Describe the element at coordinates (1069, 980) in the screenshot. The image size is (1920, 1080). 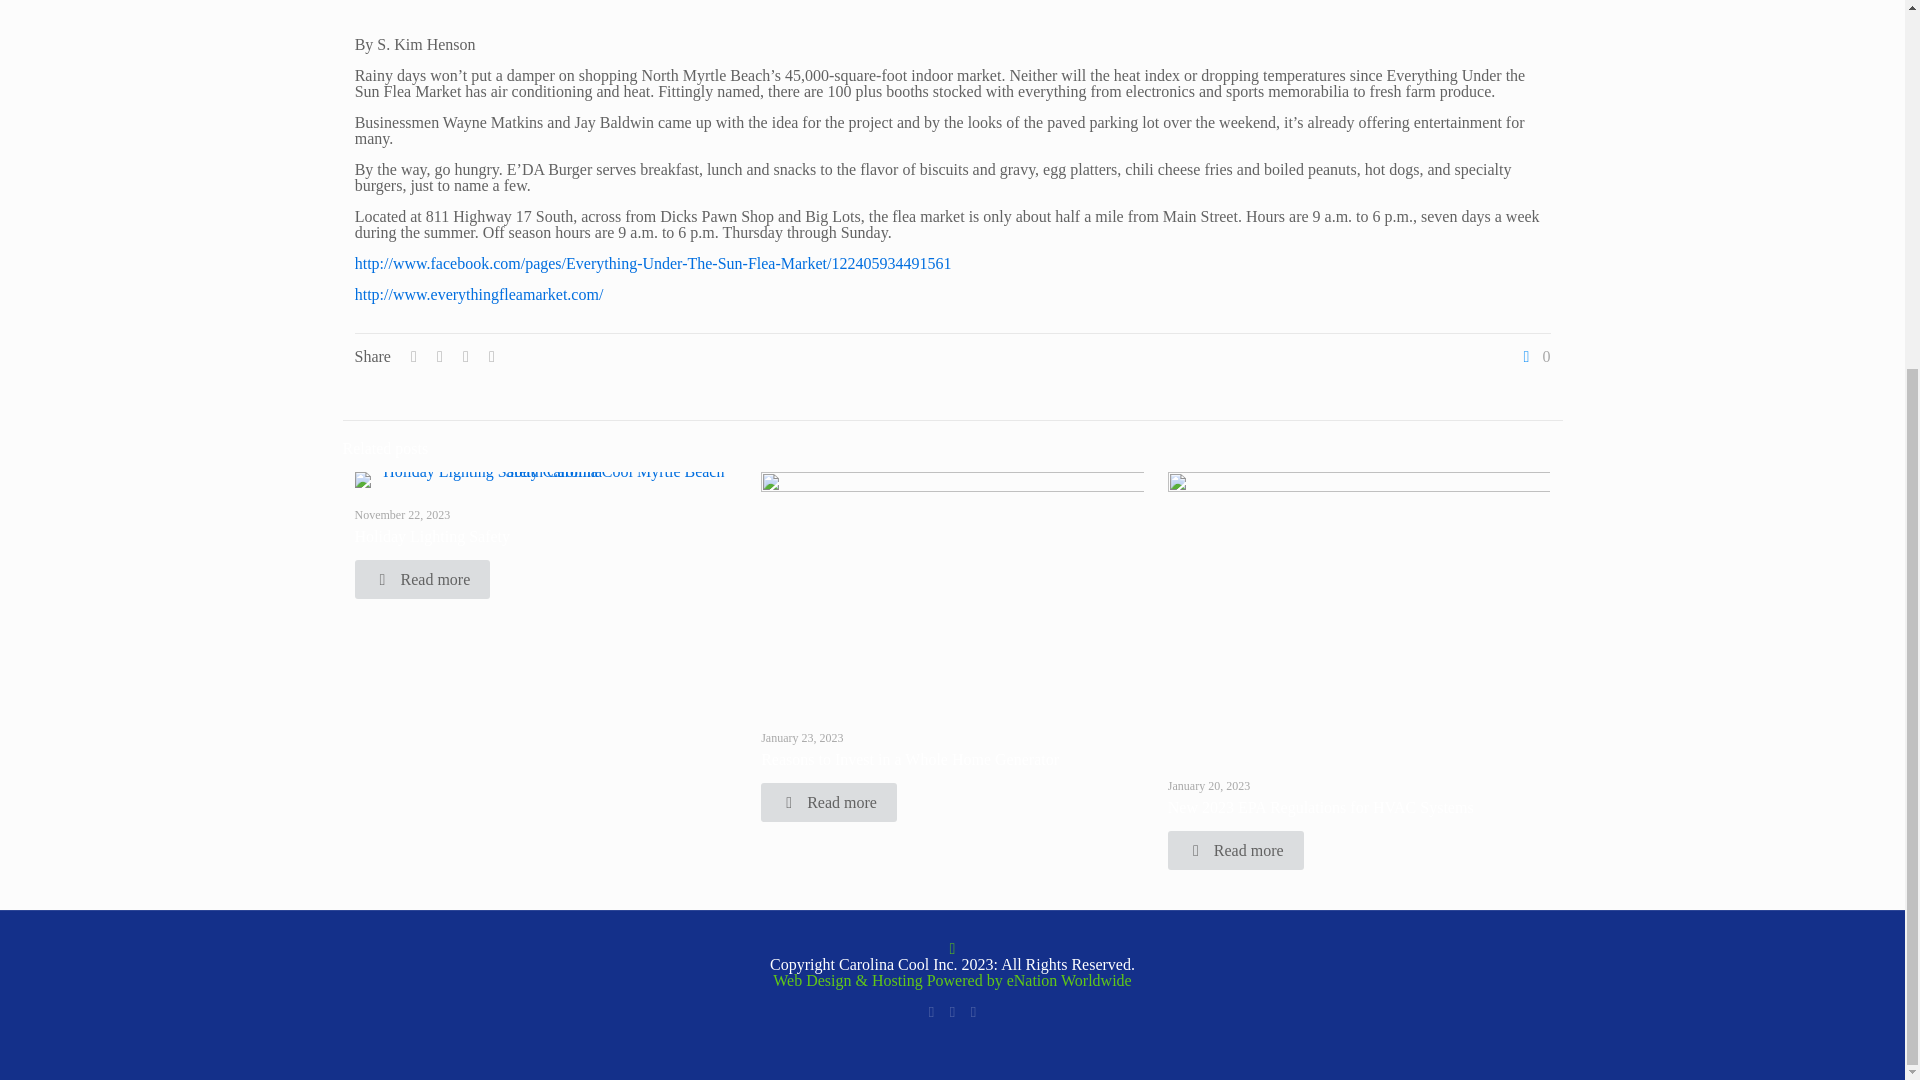
I see `myrtle beach web designers enation worldwide` at that location.